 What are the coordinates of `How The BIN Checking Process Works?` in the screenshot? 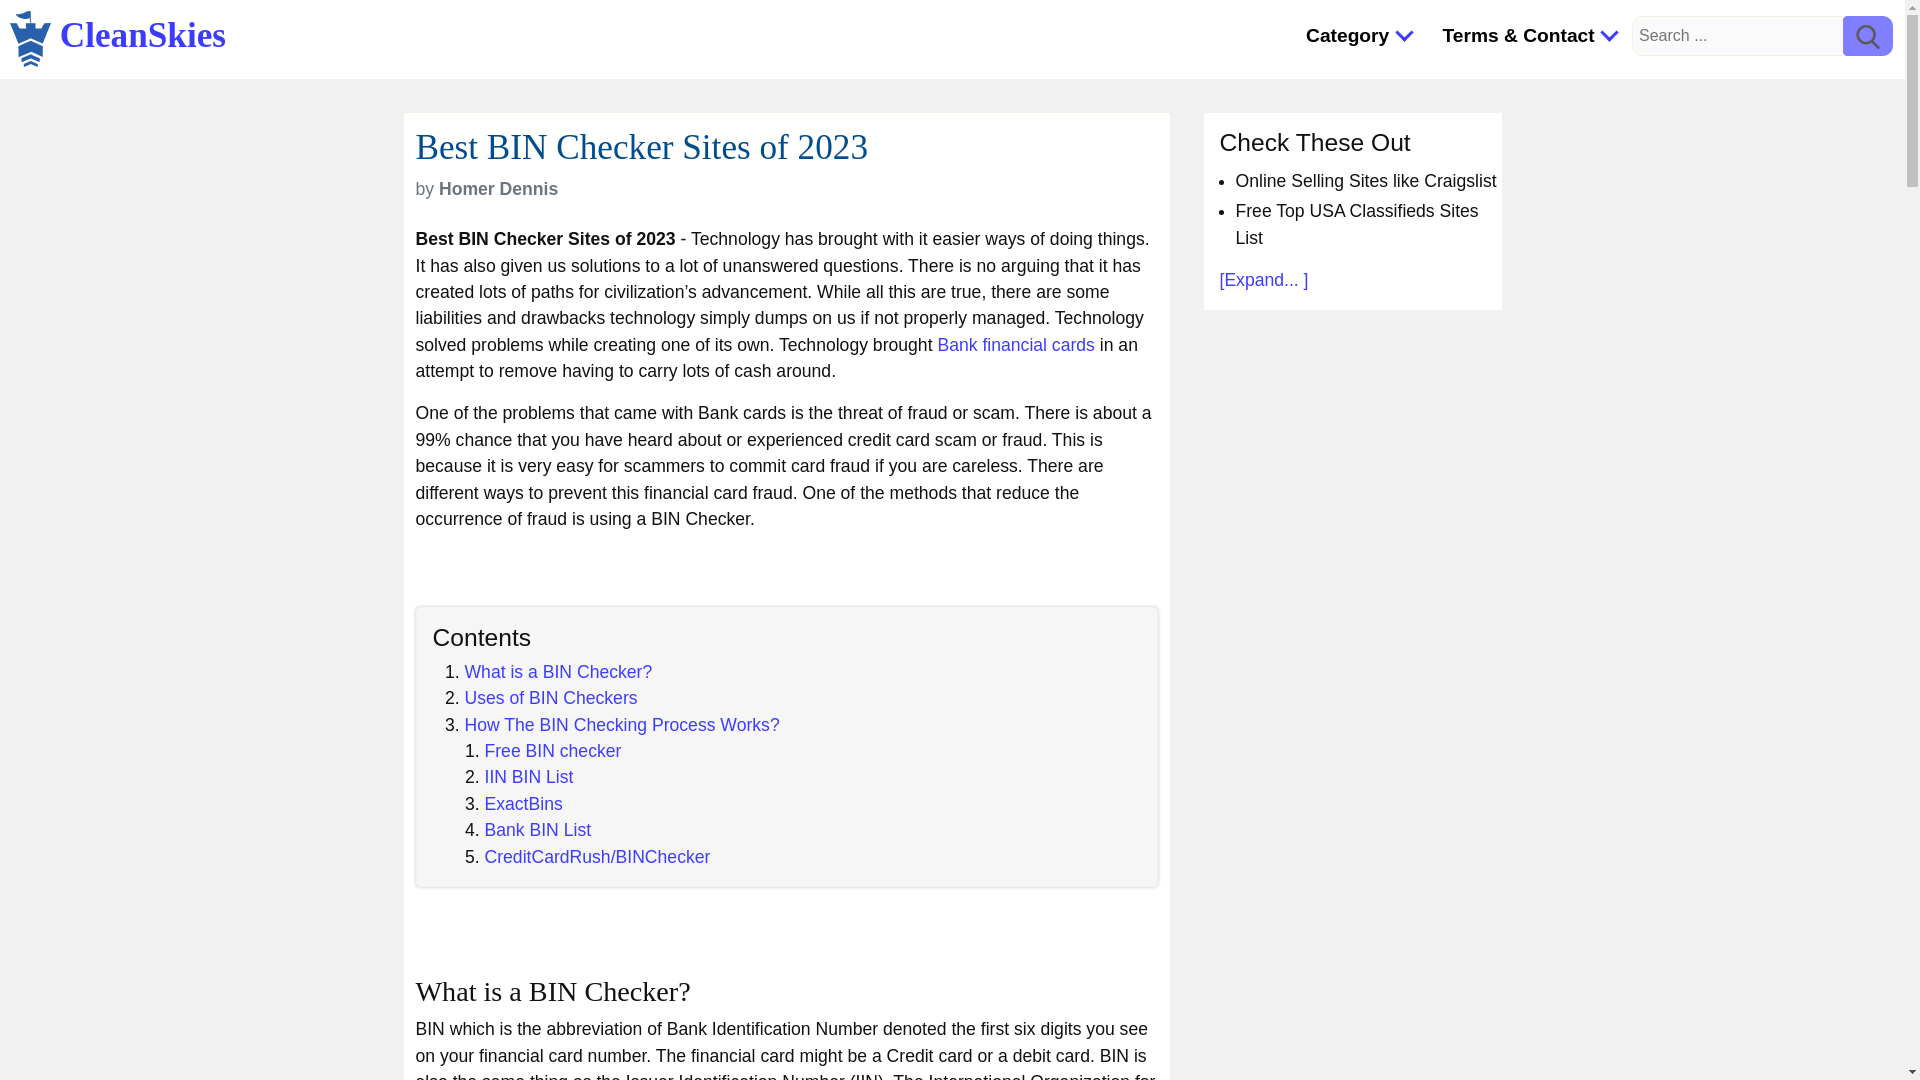 It's located at (622, 724).